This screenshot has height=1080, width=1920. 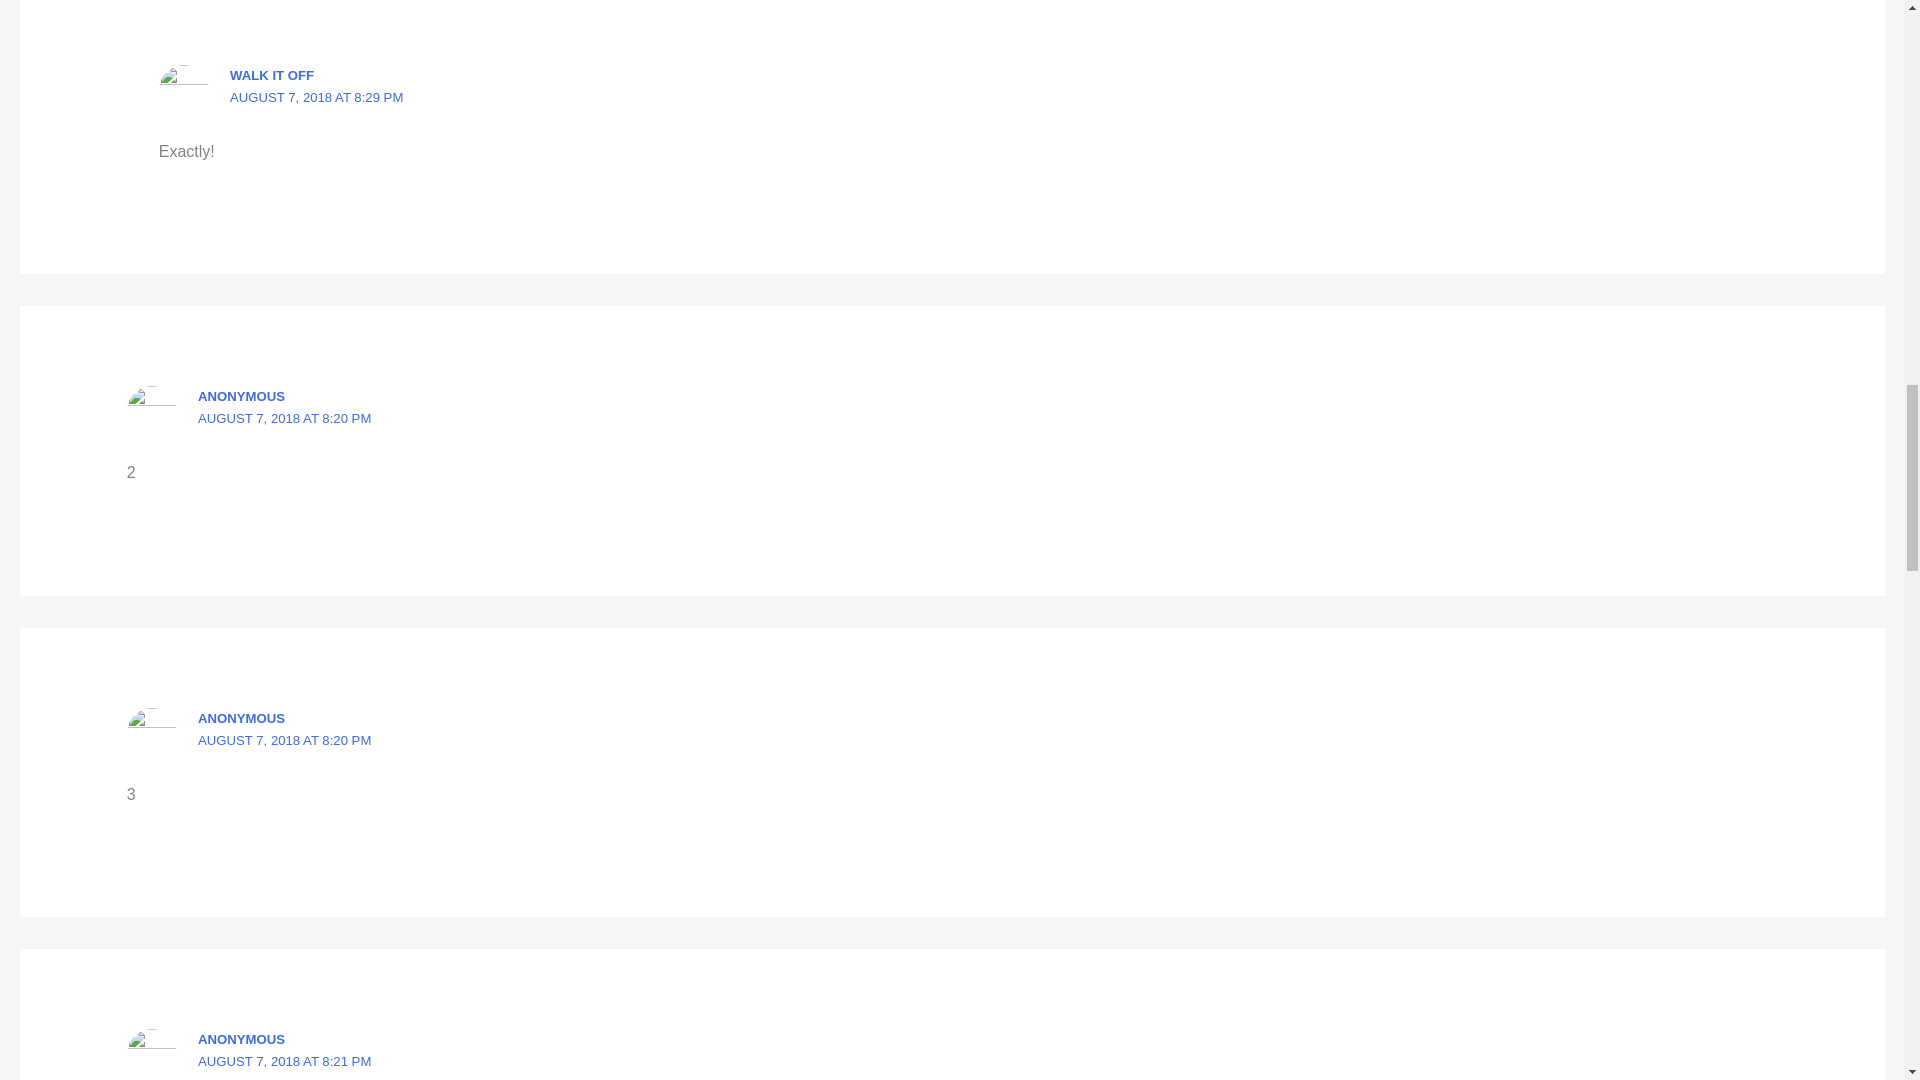 What do you see at coordinates (316, 96) in the screenshot?
I see `AUGUST 7, 2018 AT 8:29 PM` at bounding box center [316, 96].